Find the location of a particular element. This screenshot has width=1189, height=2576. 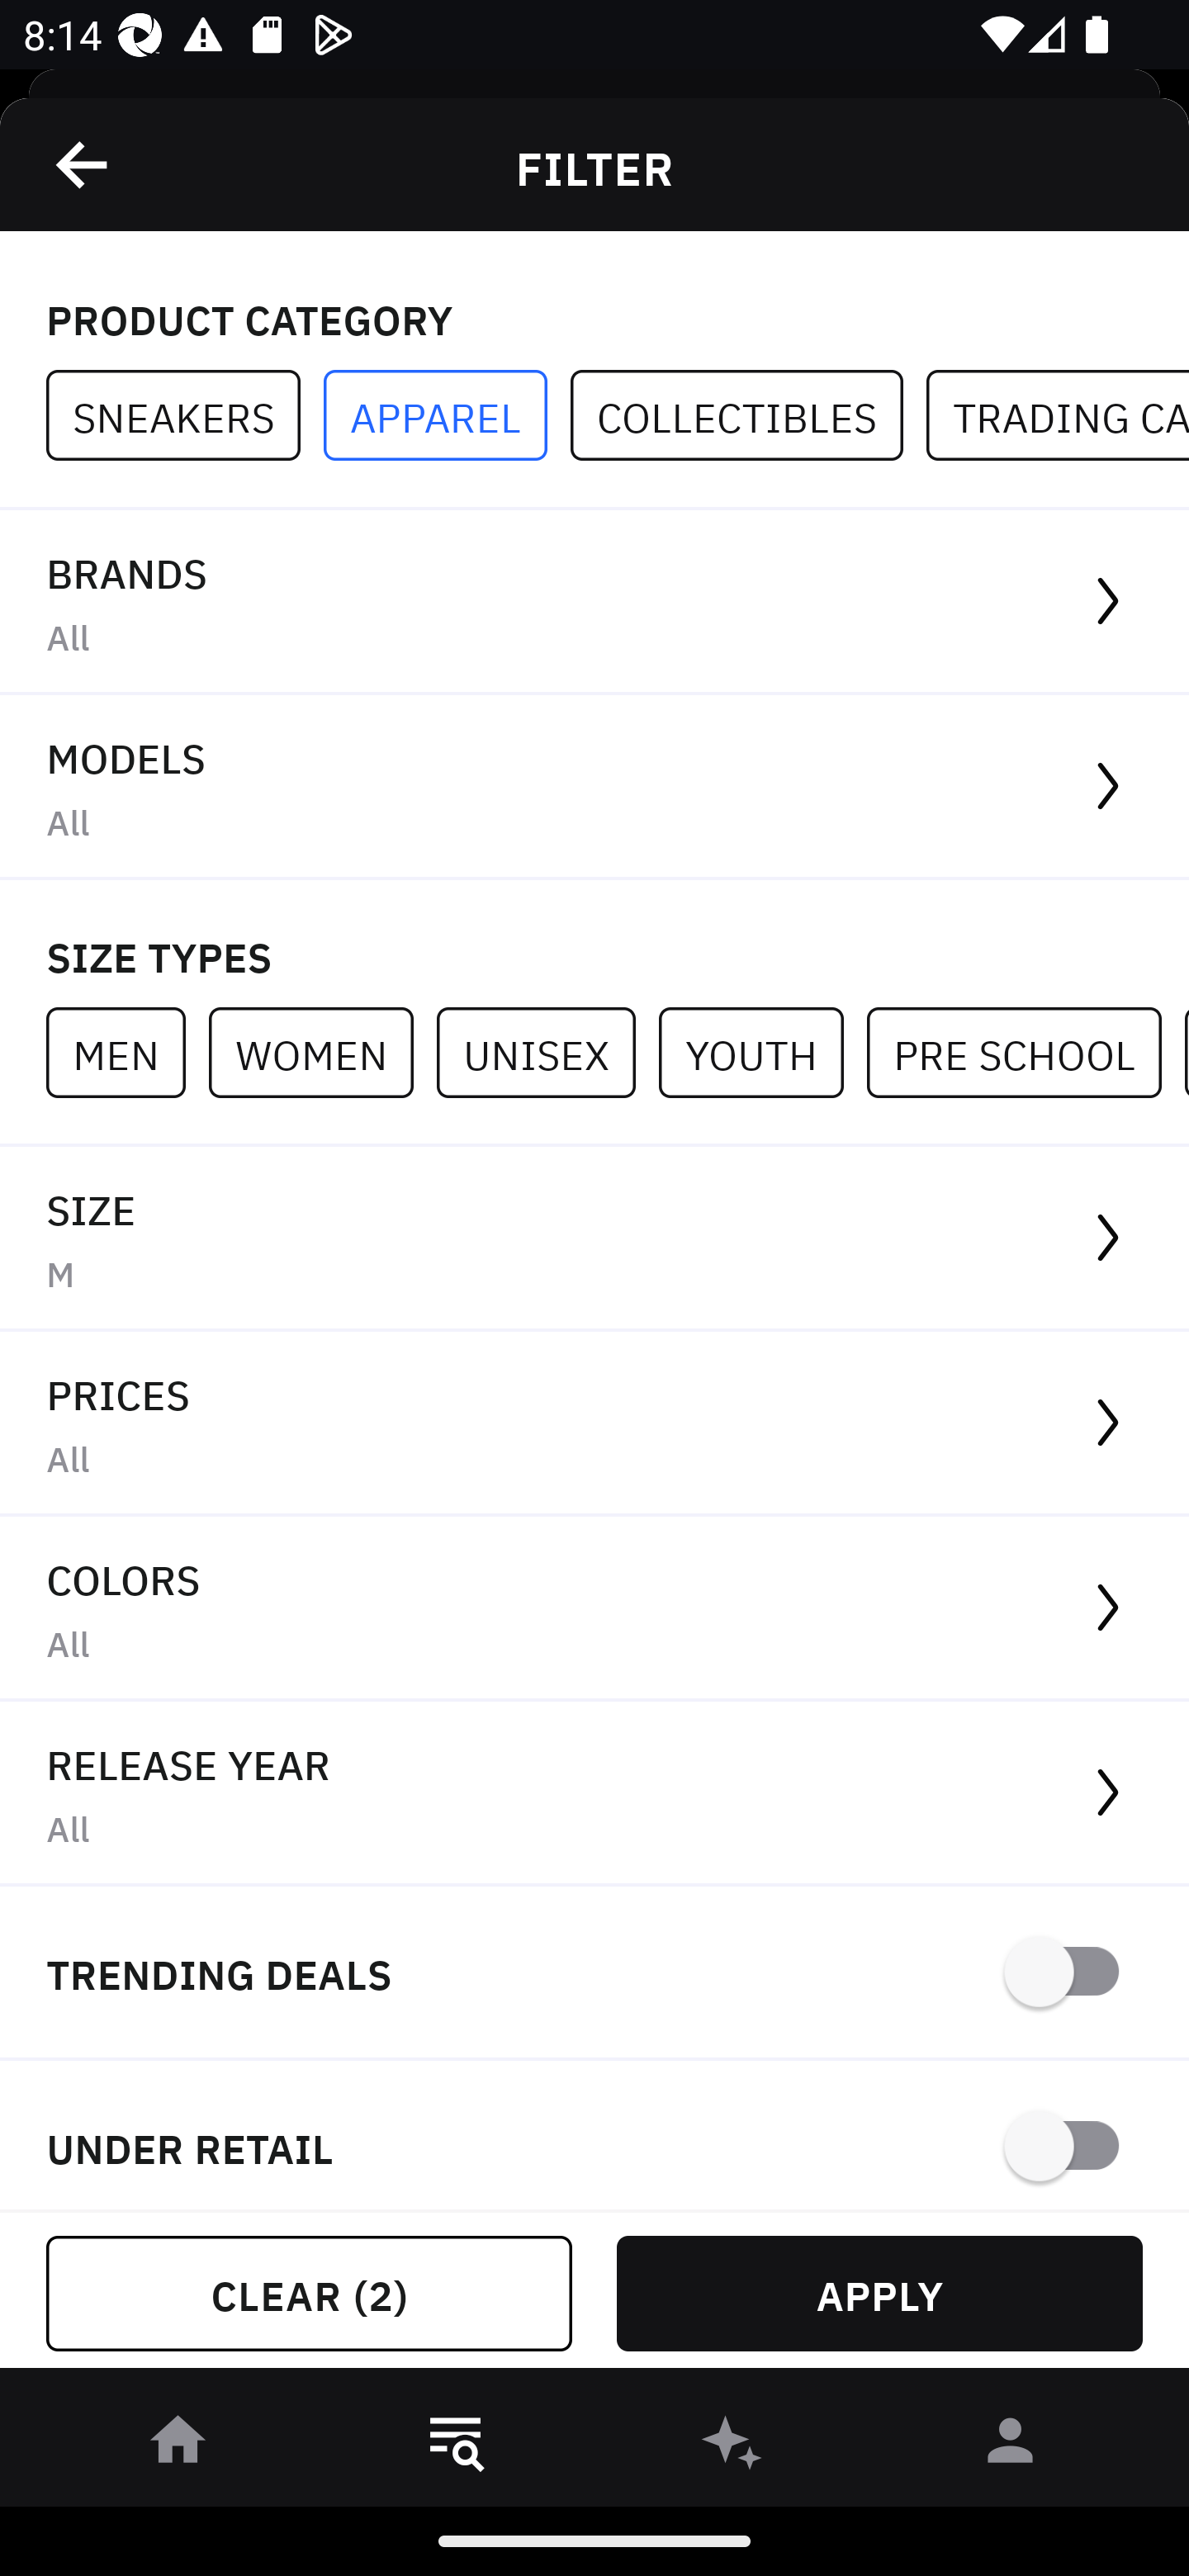

YOUTH is located at coordinates (762, 1052).